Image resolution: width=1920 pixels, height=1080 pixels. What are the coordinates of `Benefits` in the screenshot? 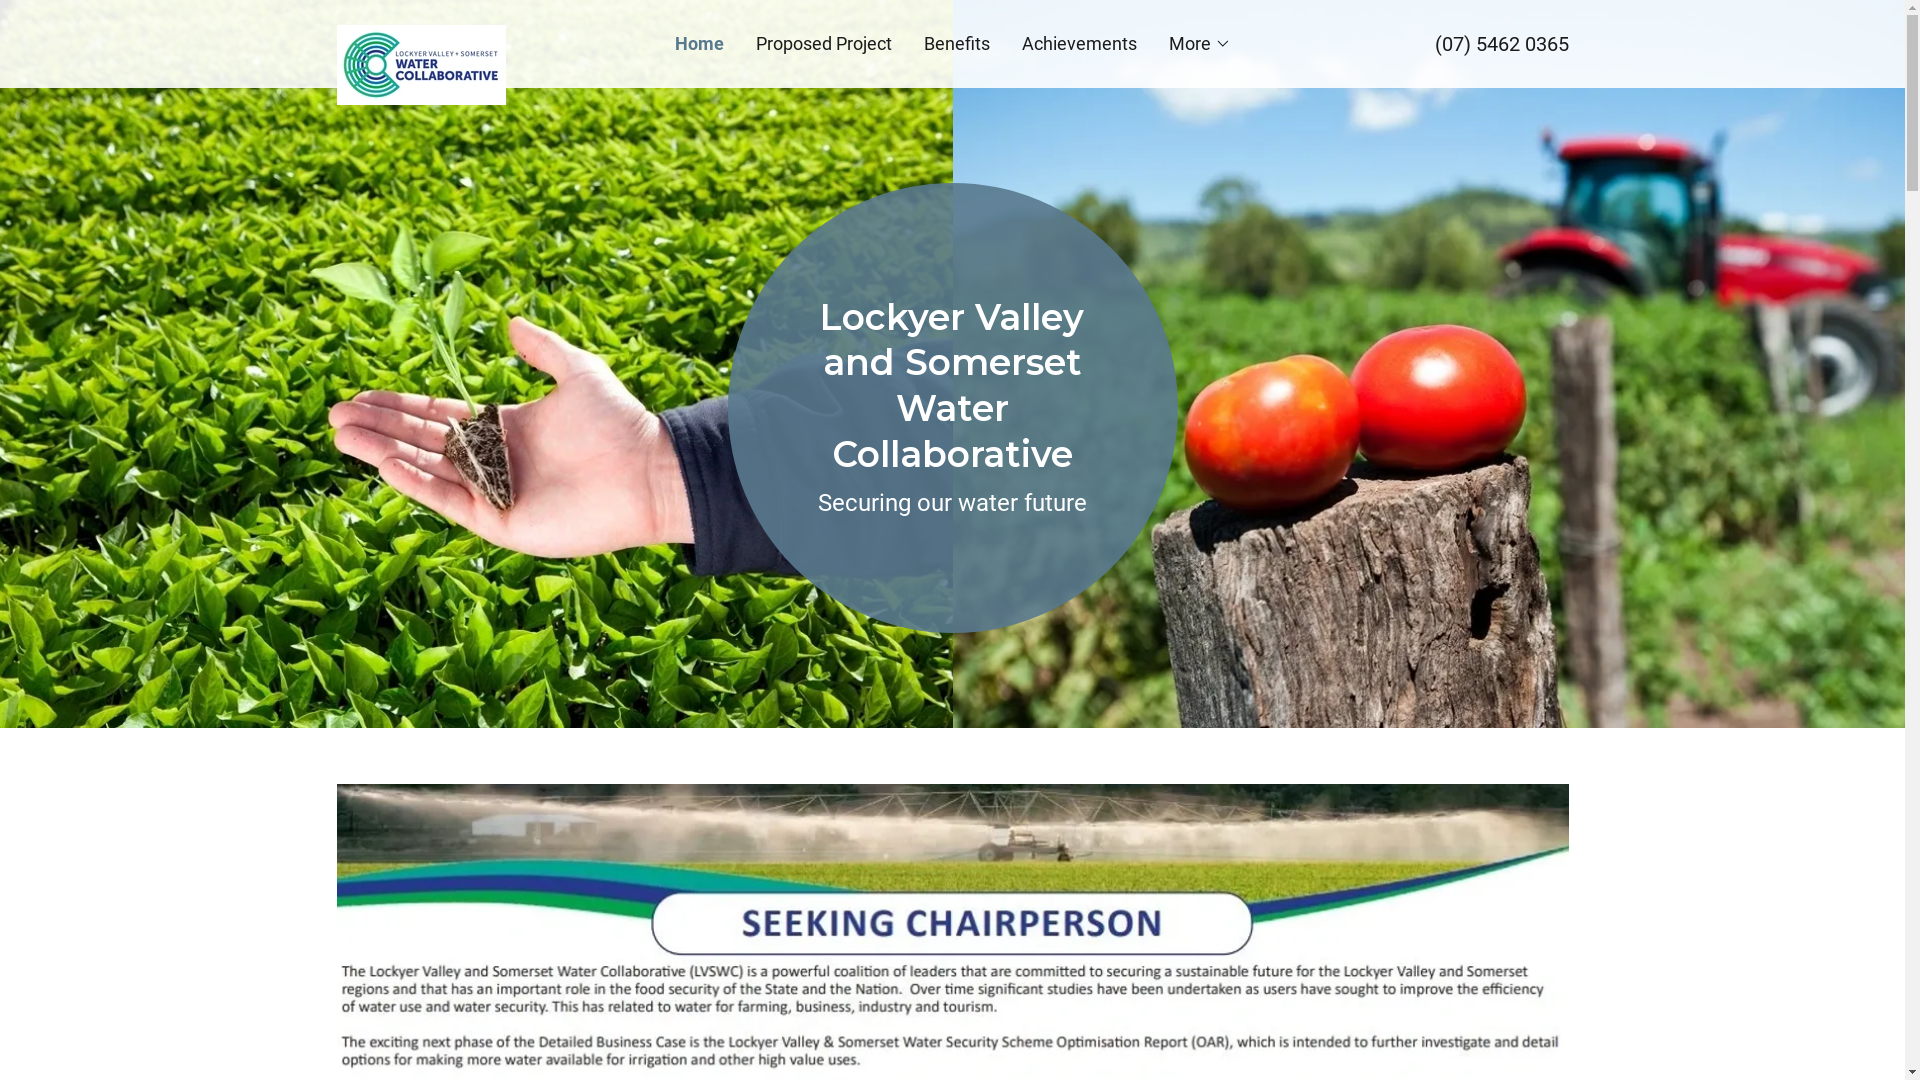 It's located at (957, 44).